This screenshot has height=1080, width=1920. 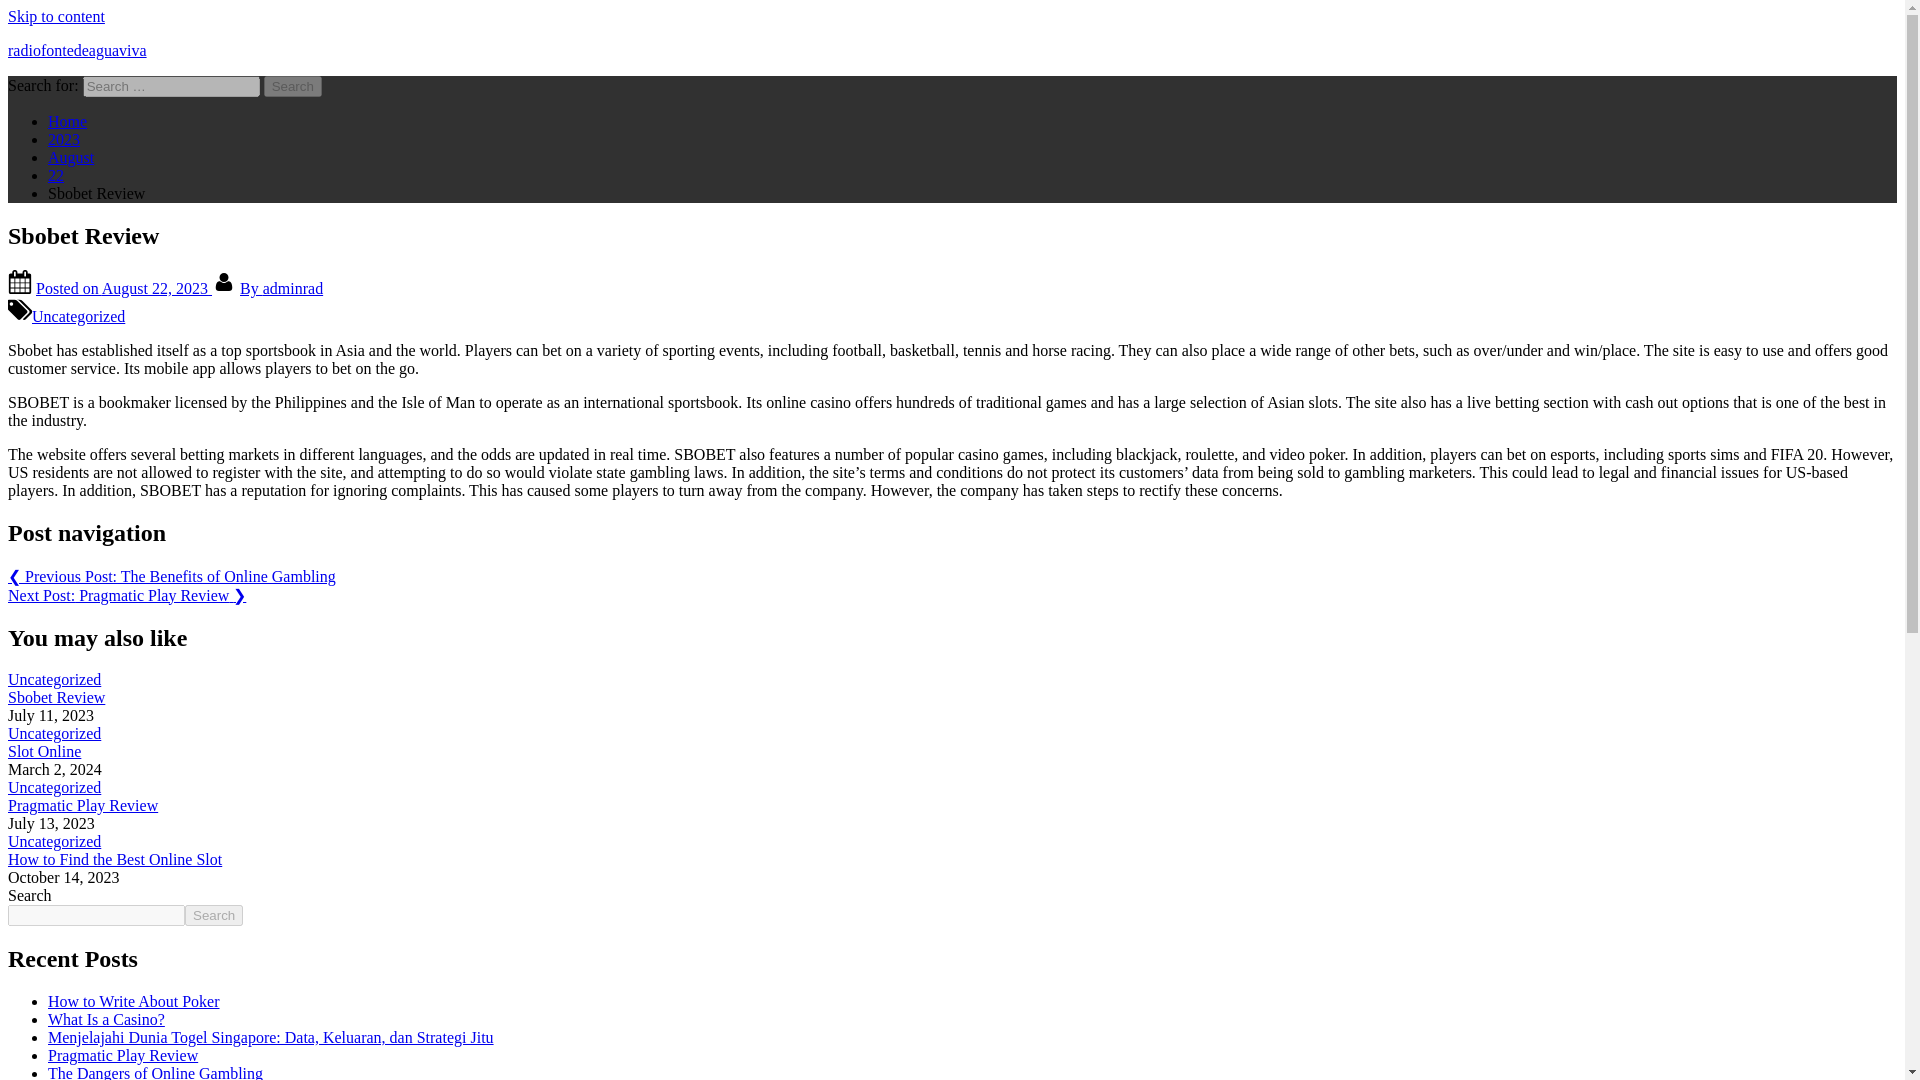 What do you see at coordinates (54, 732) in the screenshot?
I see `Uncategorized` at bounding box center [54, 732].